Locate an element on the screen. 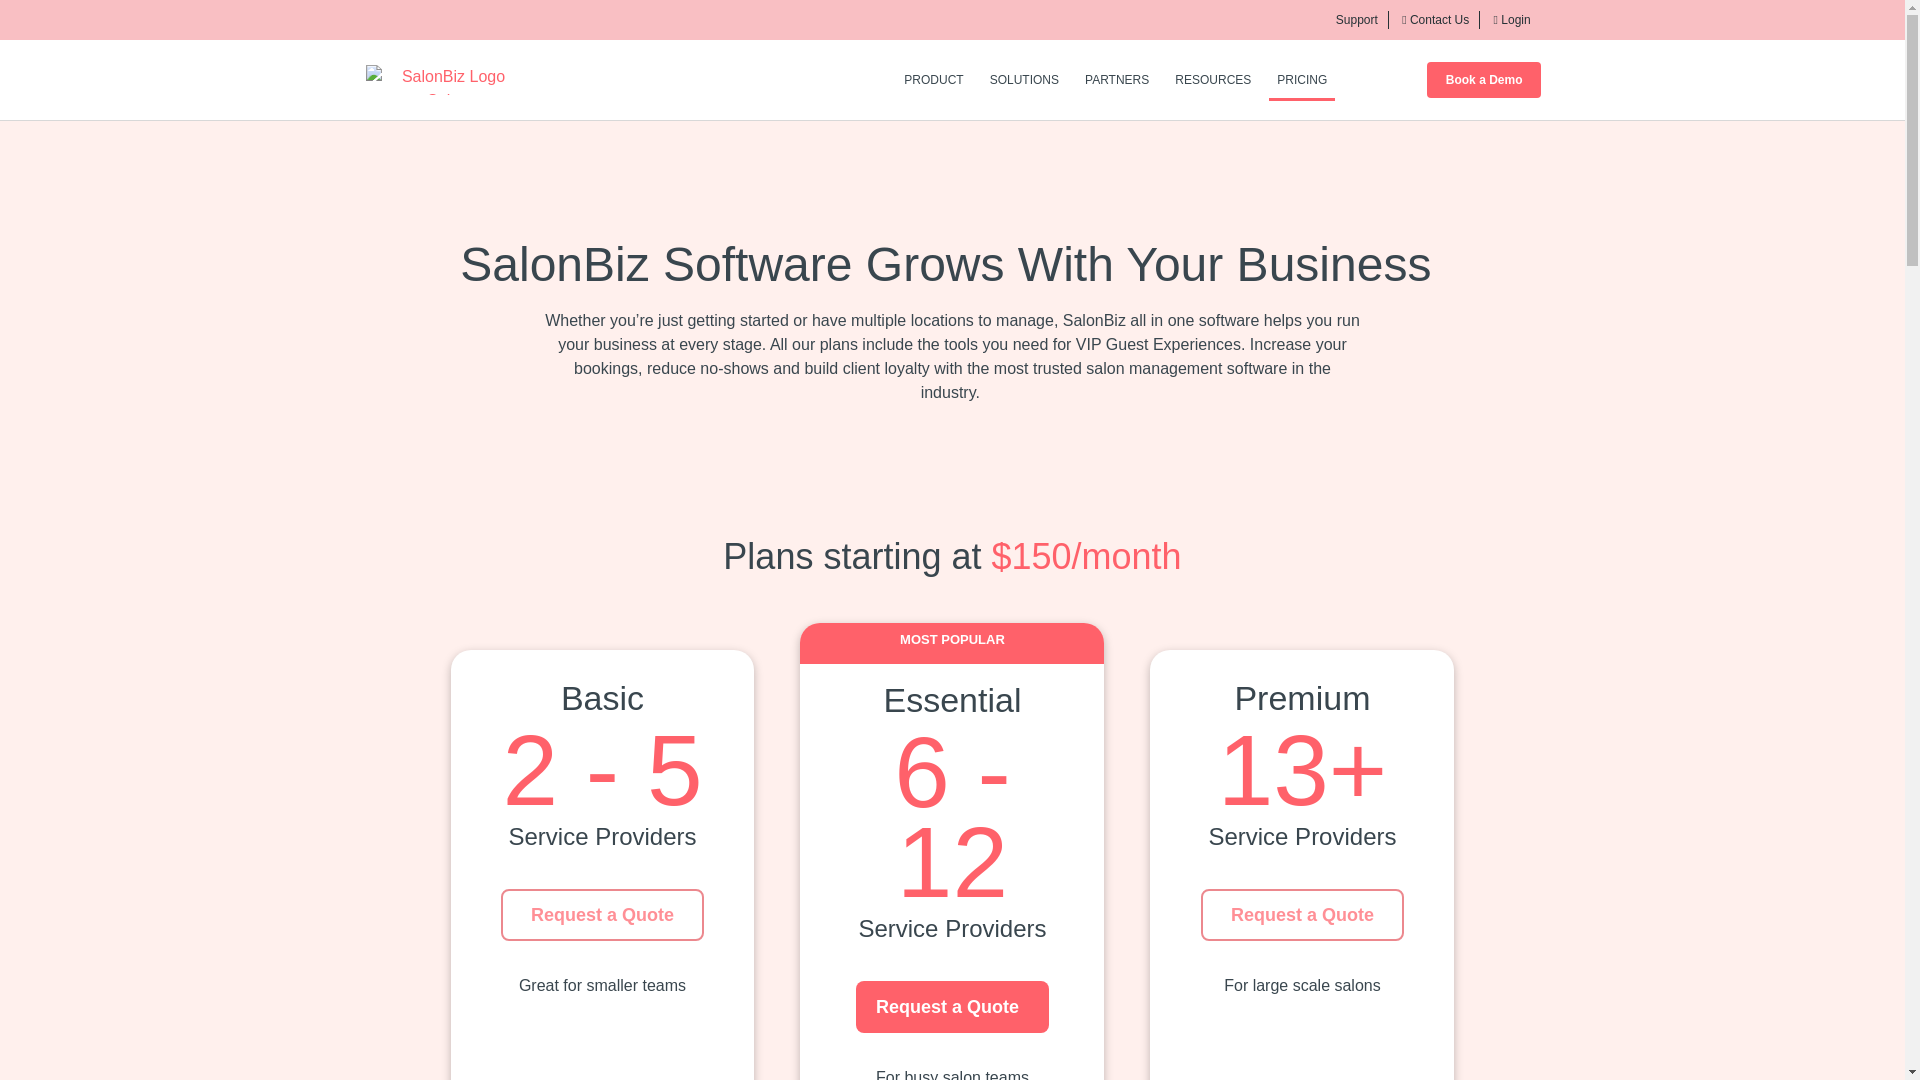   Contact Us is located at coordinates (1434, 20).